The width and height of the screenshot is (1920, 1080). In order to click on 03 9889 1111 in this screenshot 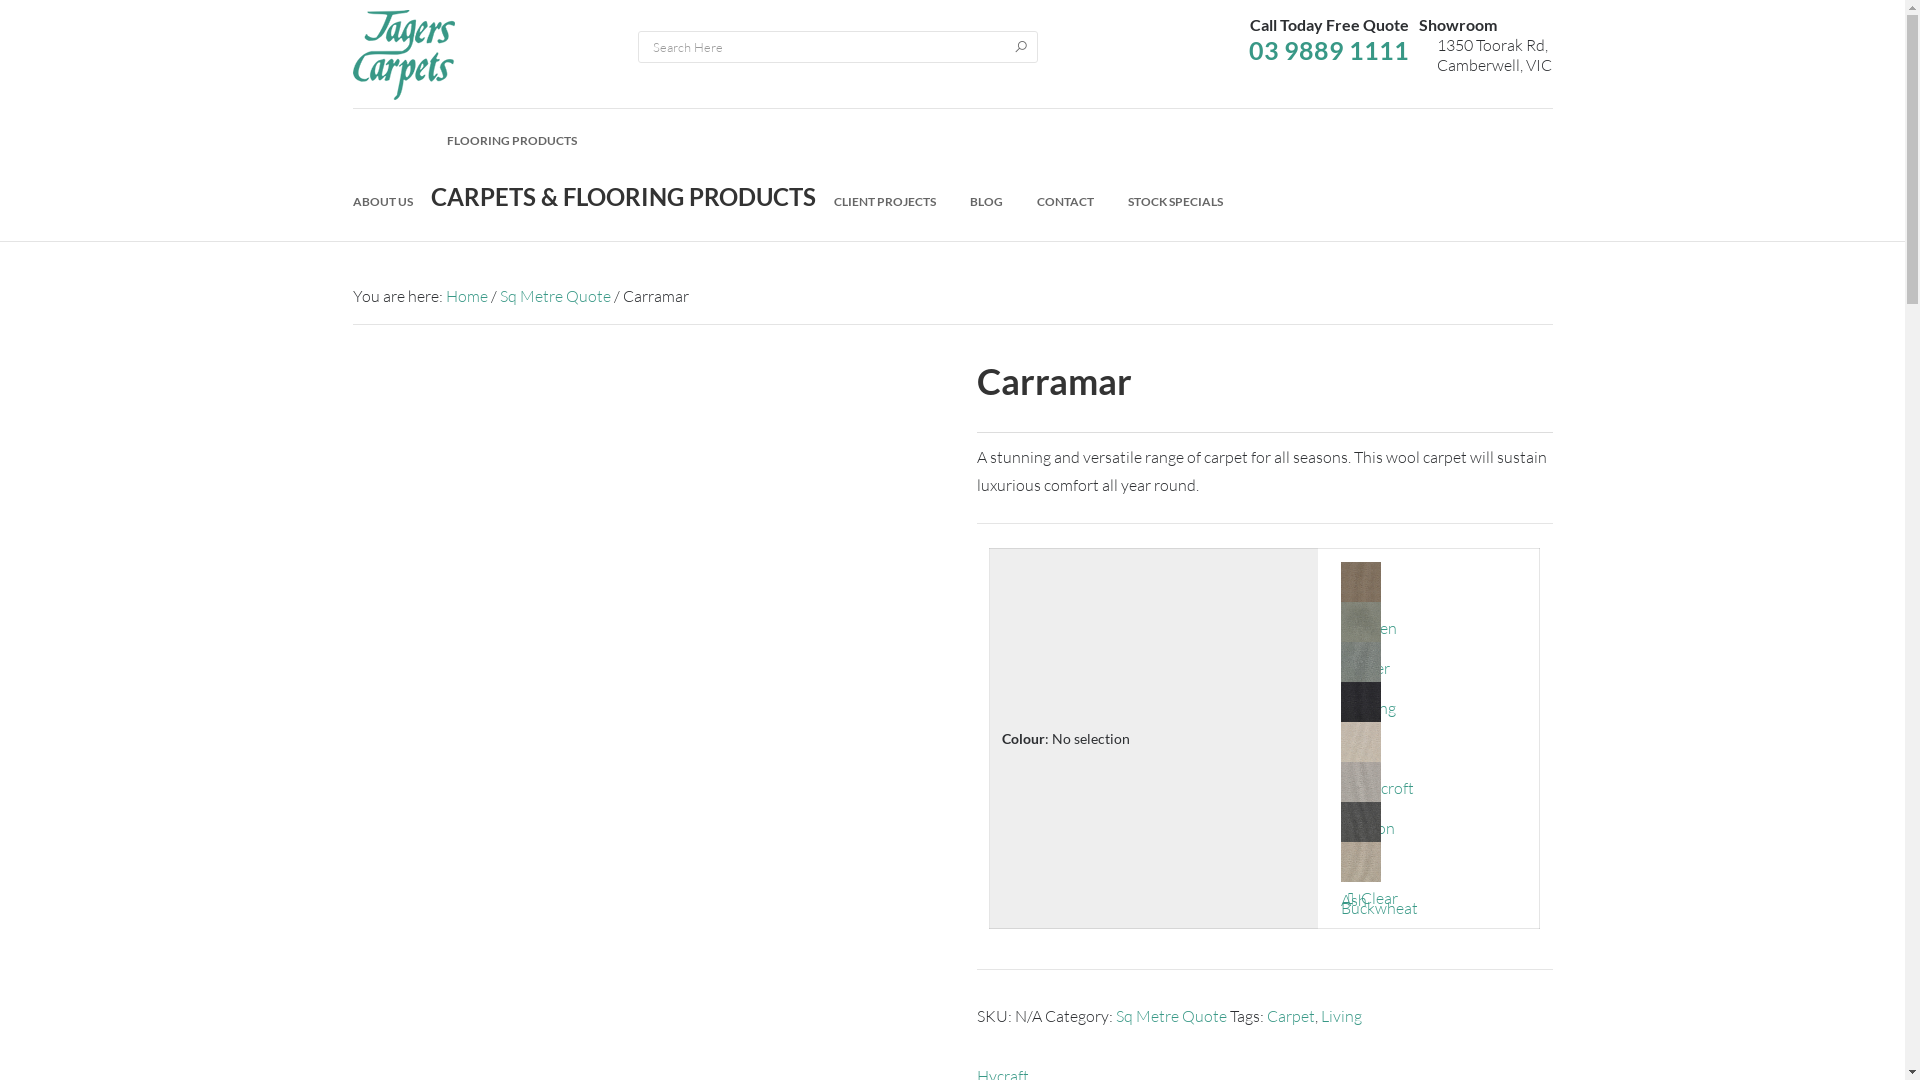, I will do `click(1329, 50)`.